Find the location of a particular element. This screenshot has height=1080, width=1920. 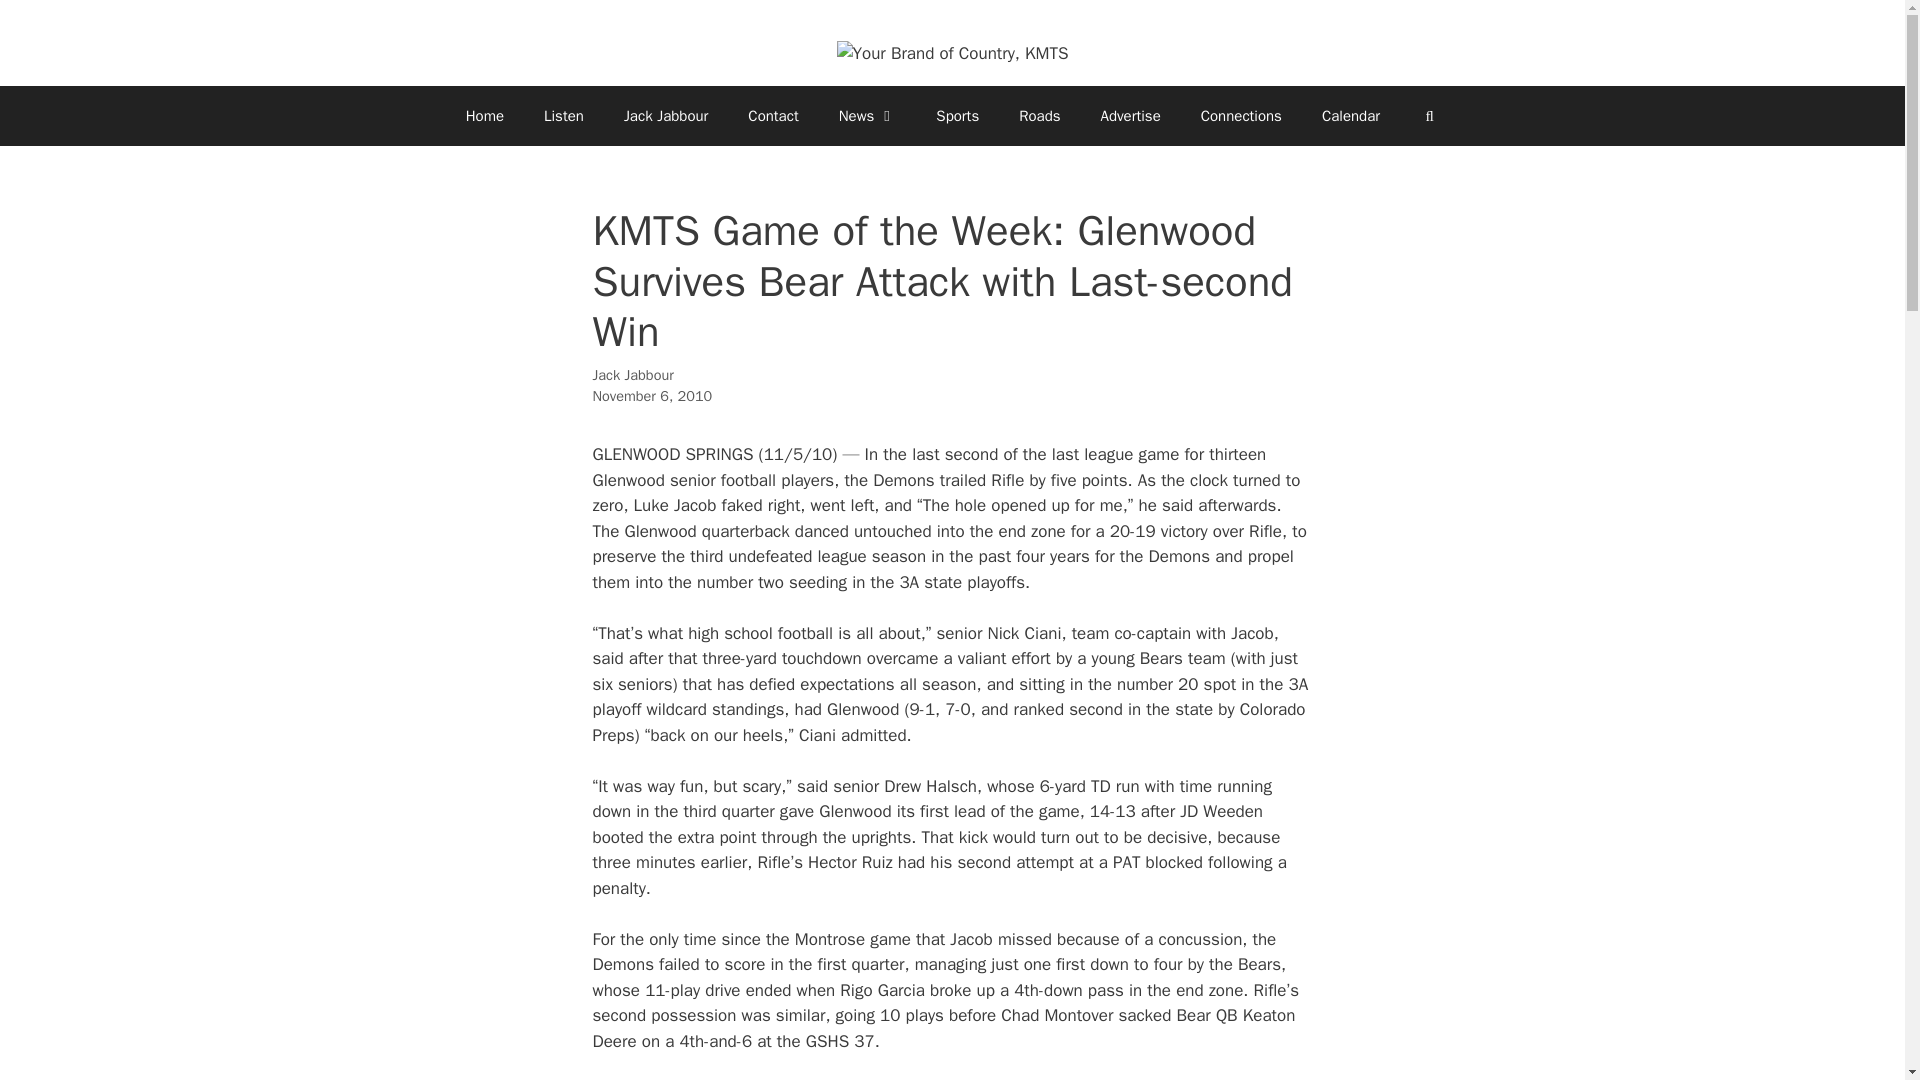

Listen is located at coordinates (564, 116).